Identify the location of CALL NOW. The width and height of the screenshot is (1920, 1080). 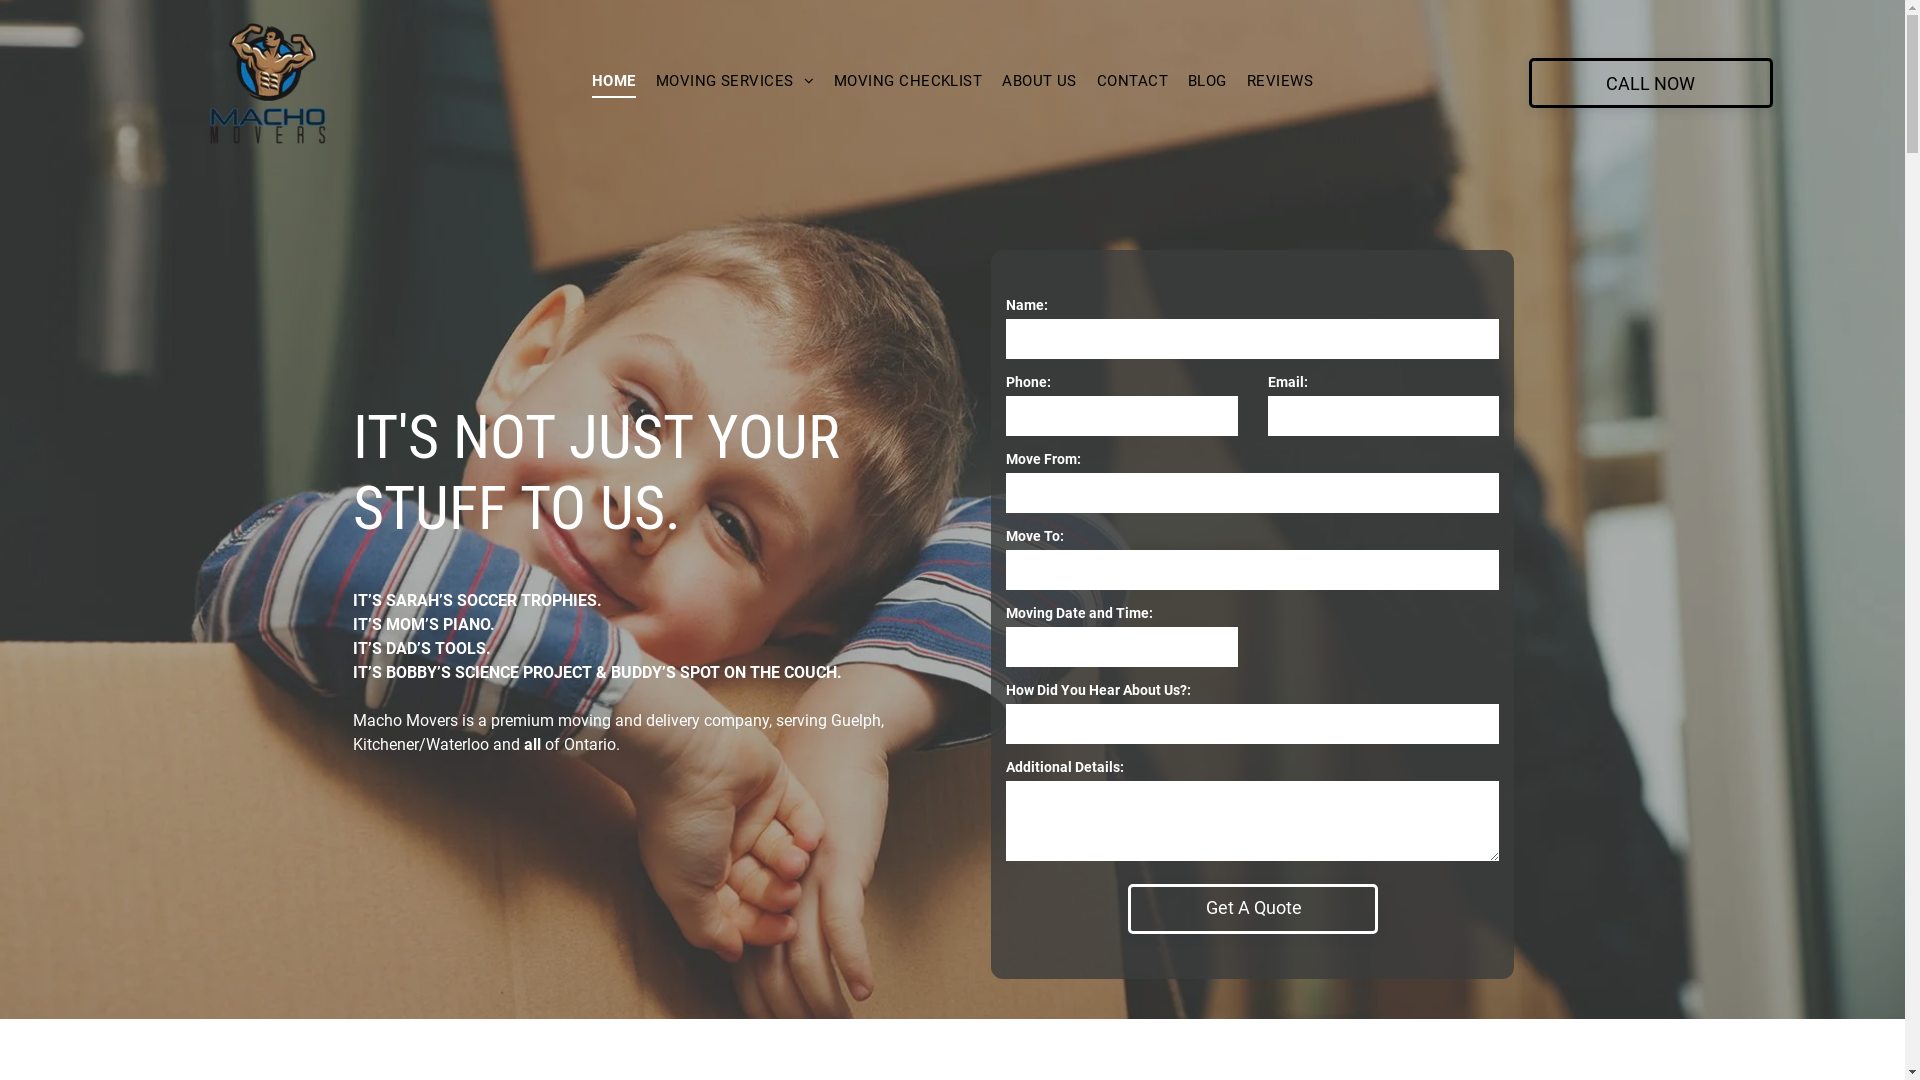
(1651, 83).